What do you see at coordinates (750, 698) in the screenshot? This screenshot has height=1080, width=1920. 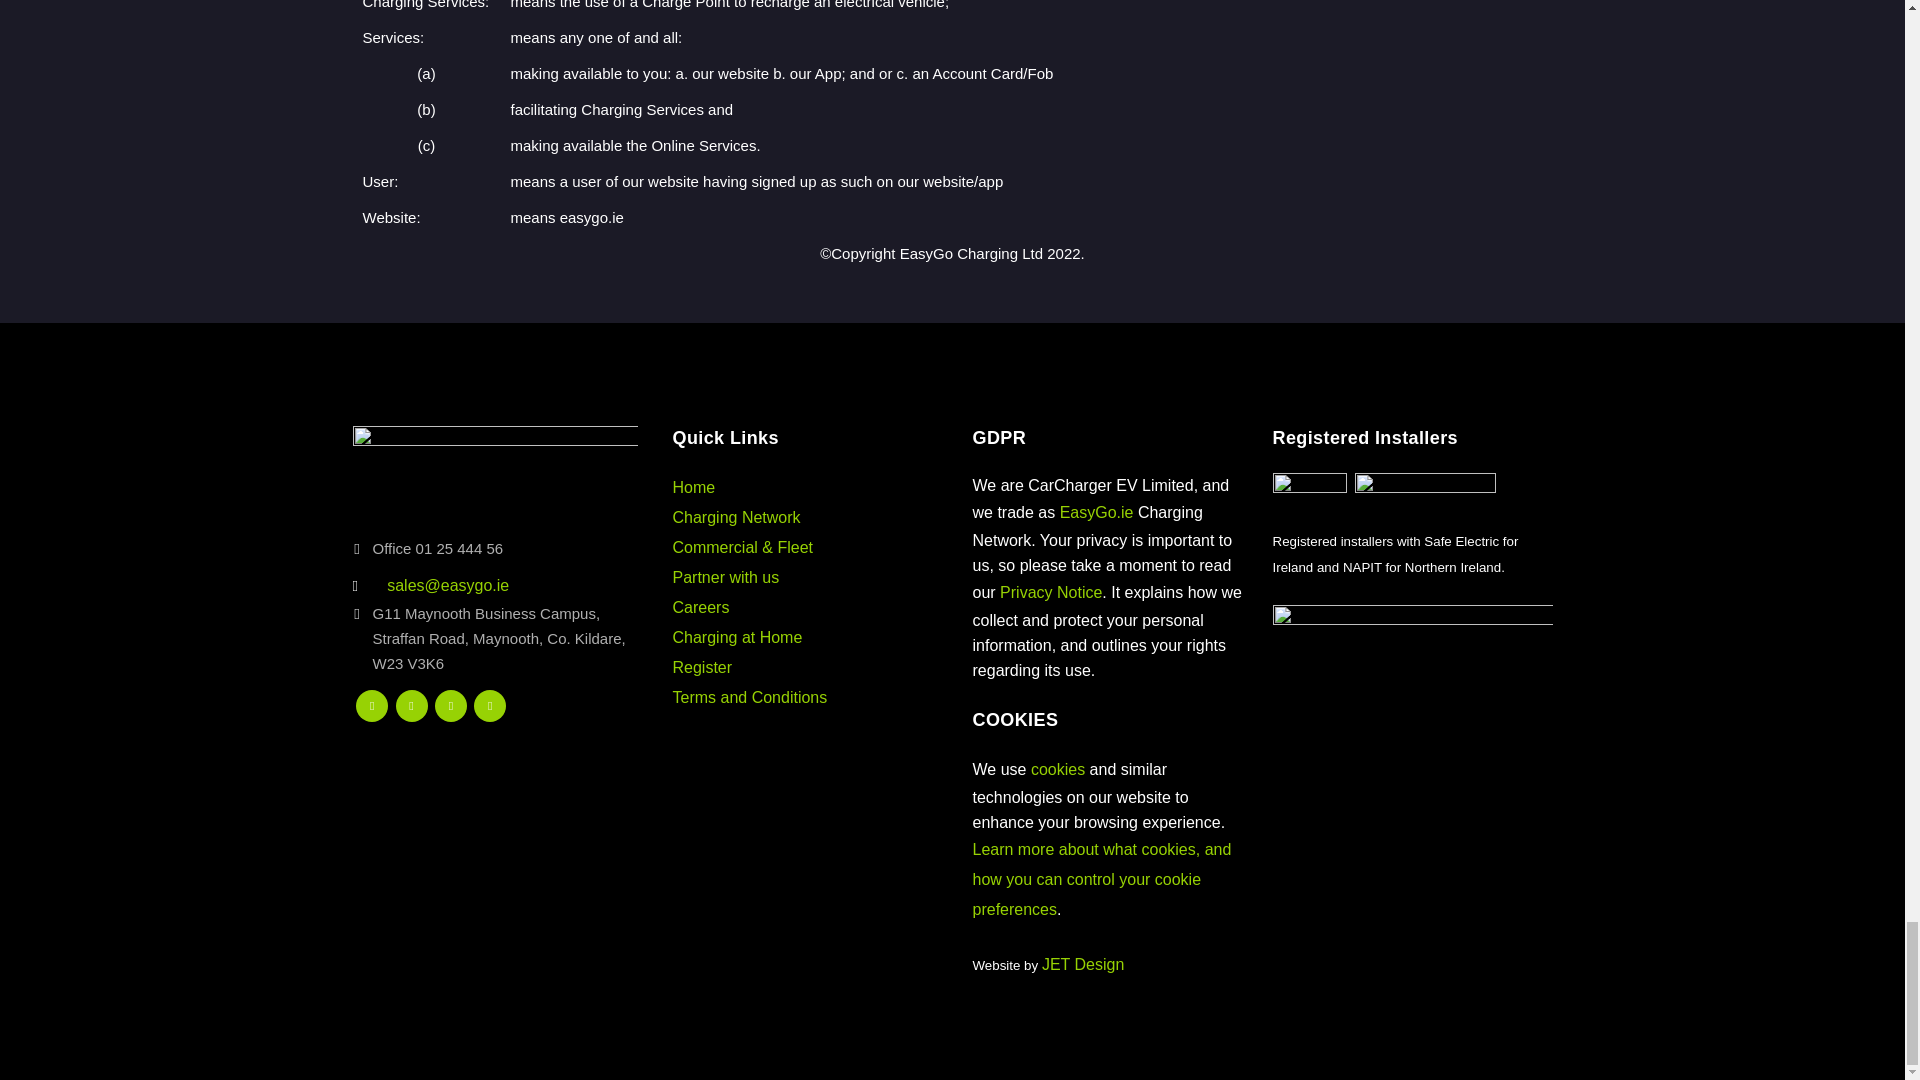 I see `Terms and Conditions` at bounding box center [750, 698].